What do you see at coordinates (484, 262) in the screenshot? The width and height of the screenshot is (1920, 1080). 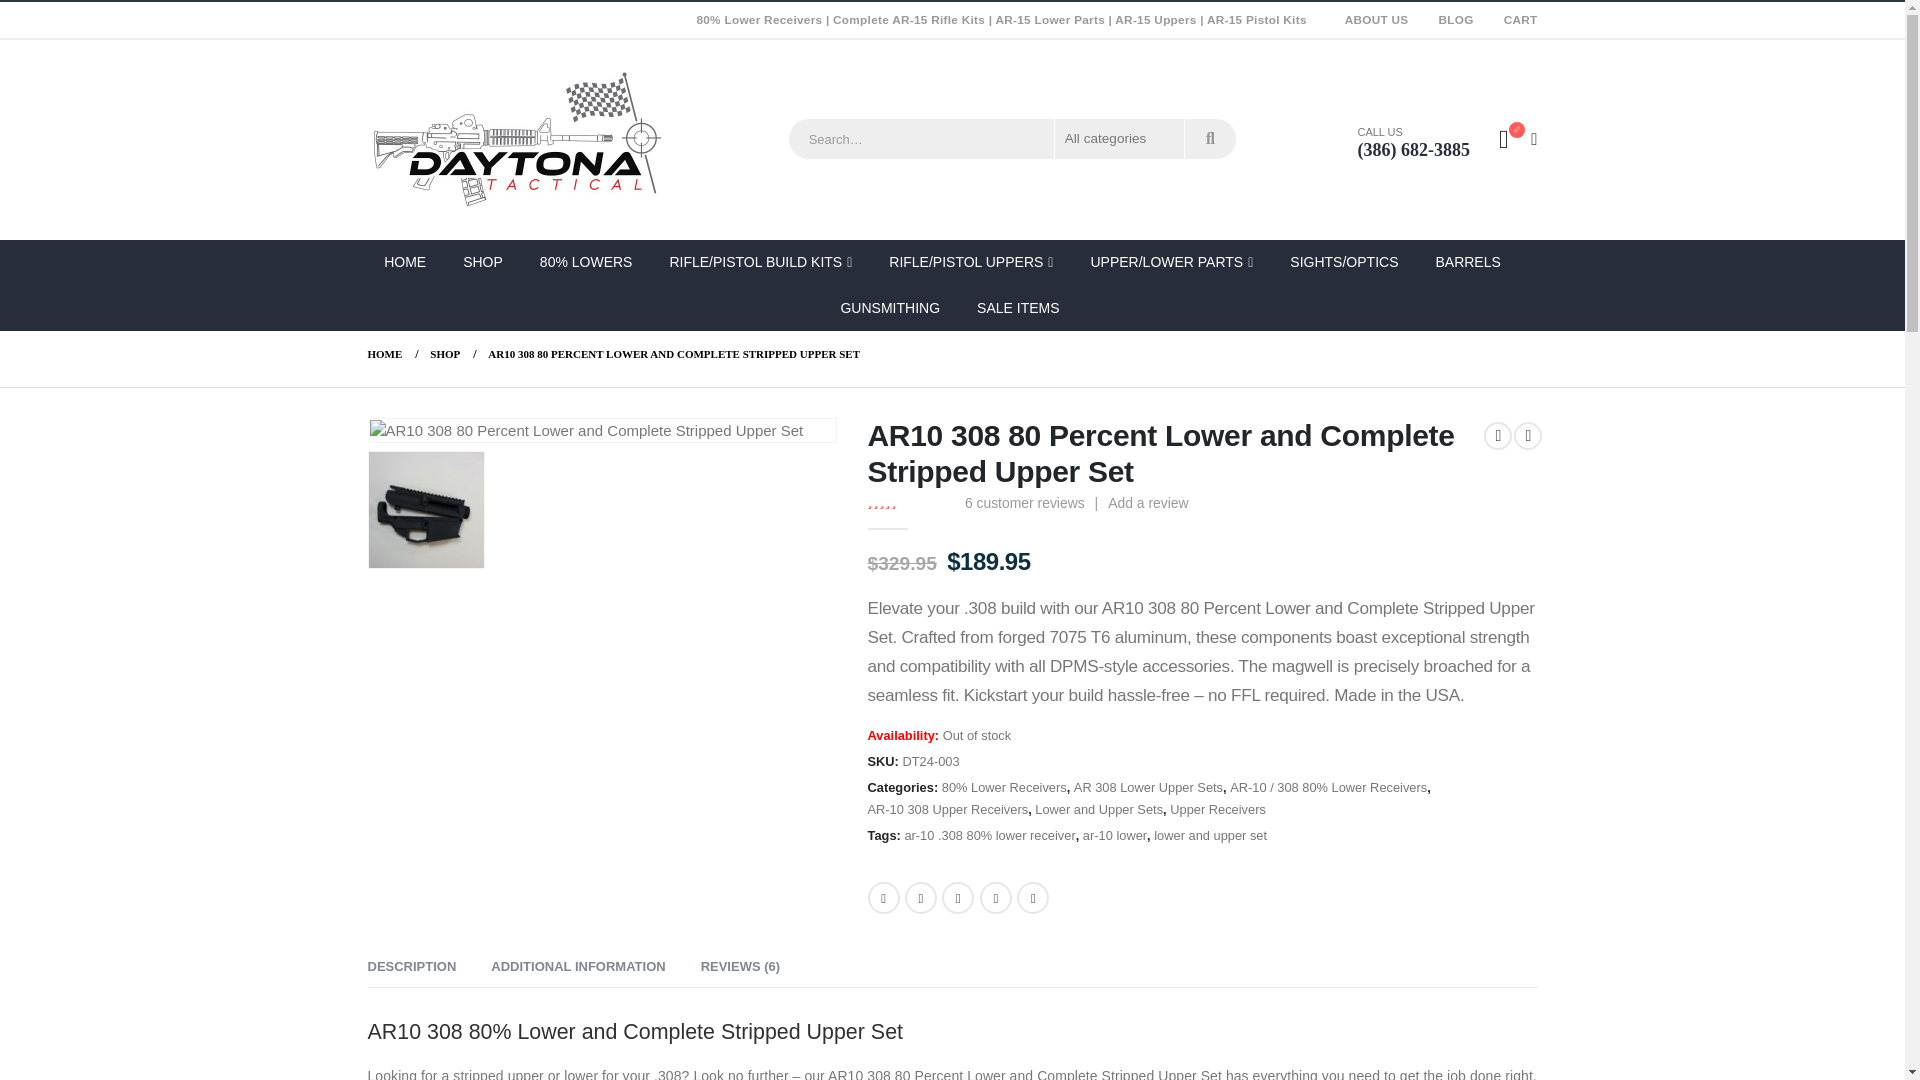 I see `SHOP` at bounding box center [484, 262].